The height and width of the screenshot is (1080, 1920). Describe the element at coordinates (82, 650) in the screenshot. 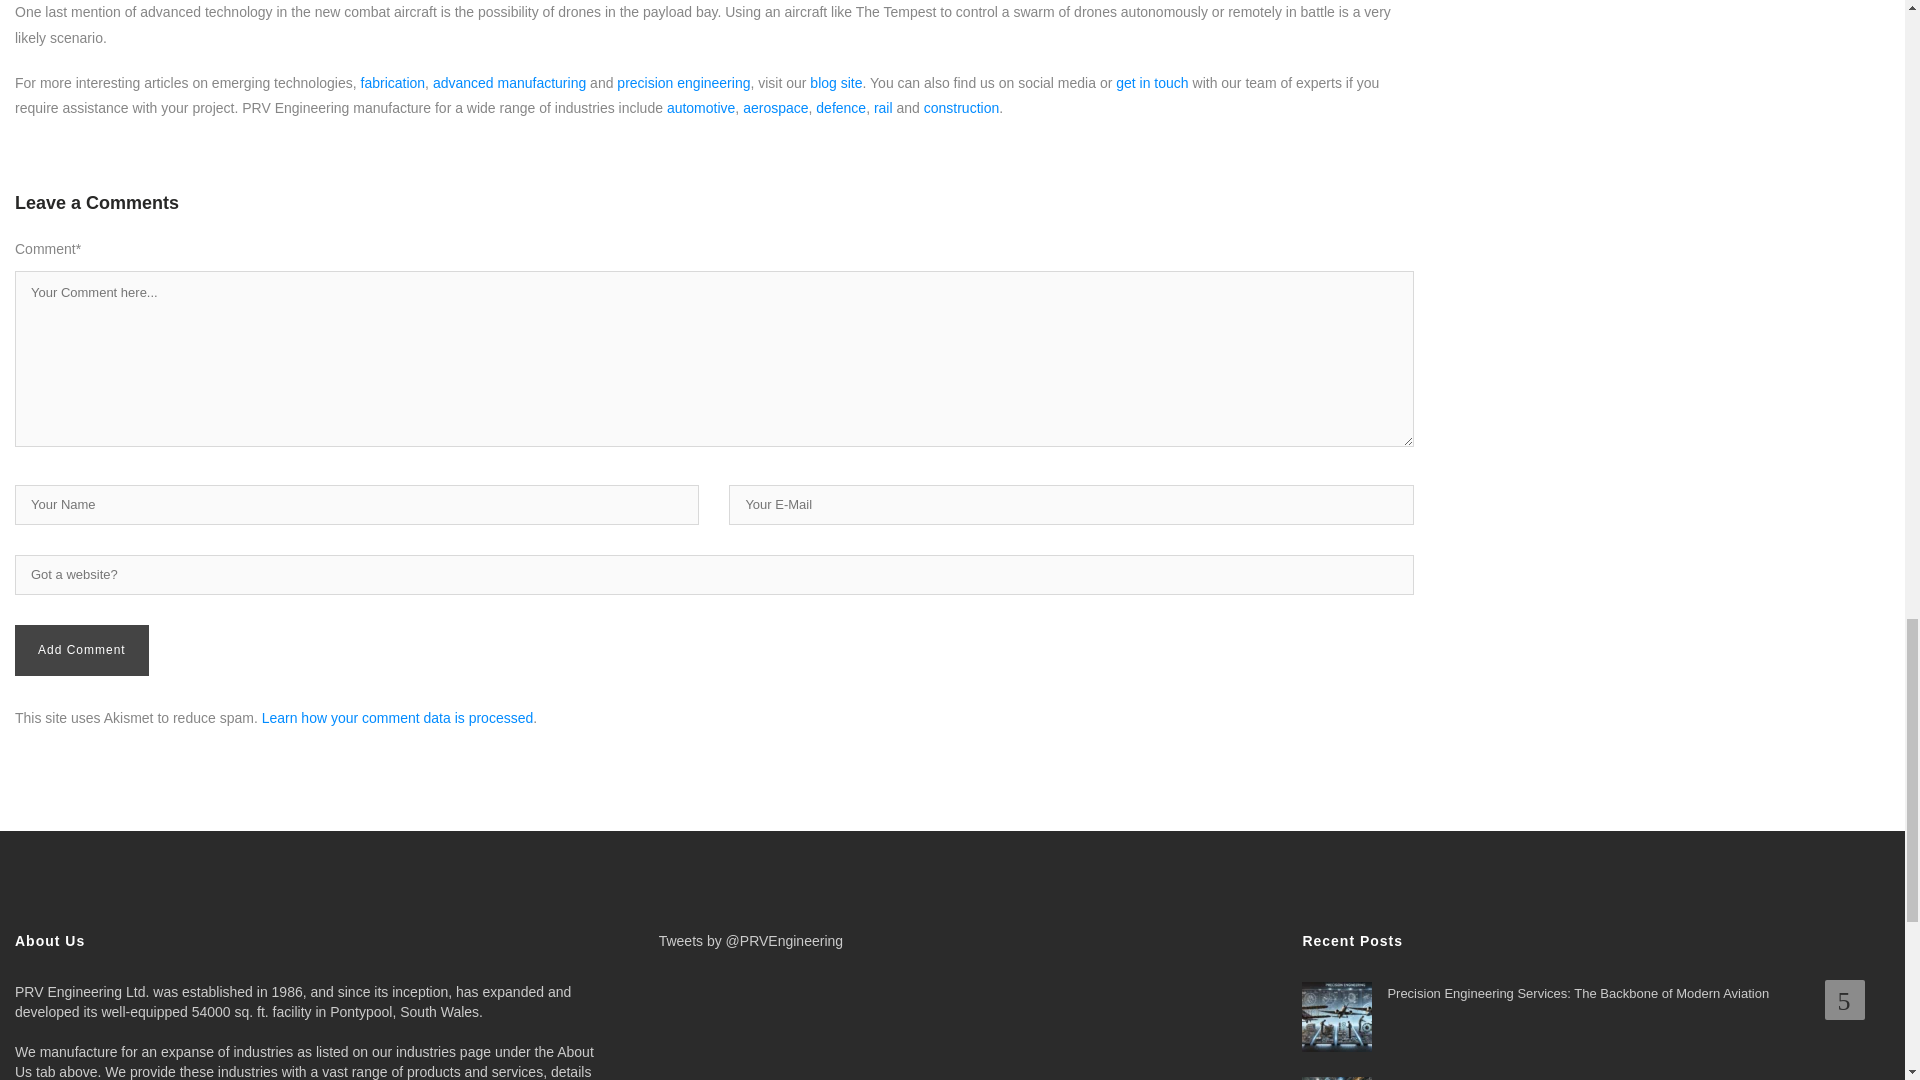

I see `Add Comment` at that location.